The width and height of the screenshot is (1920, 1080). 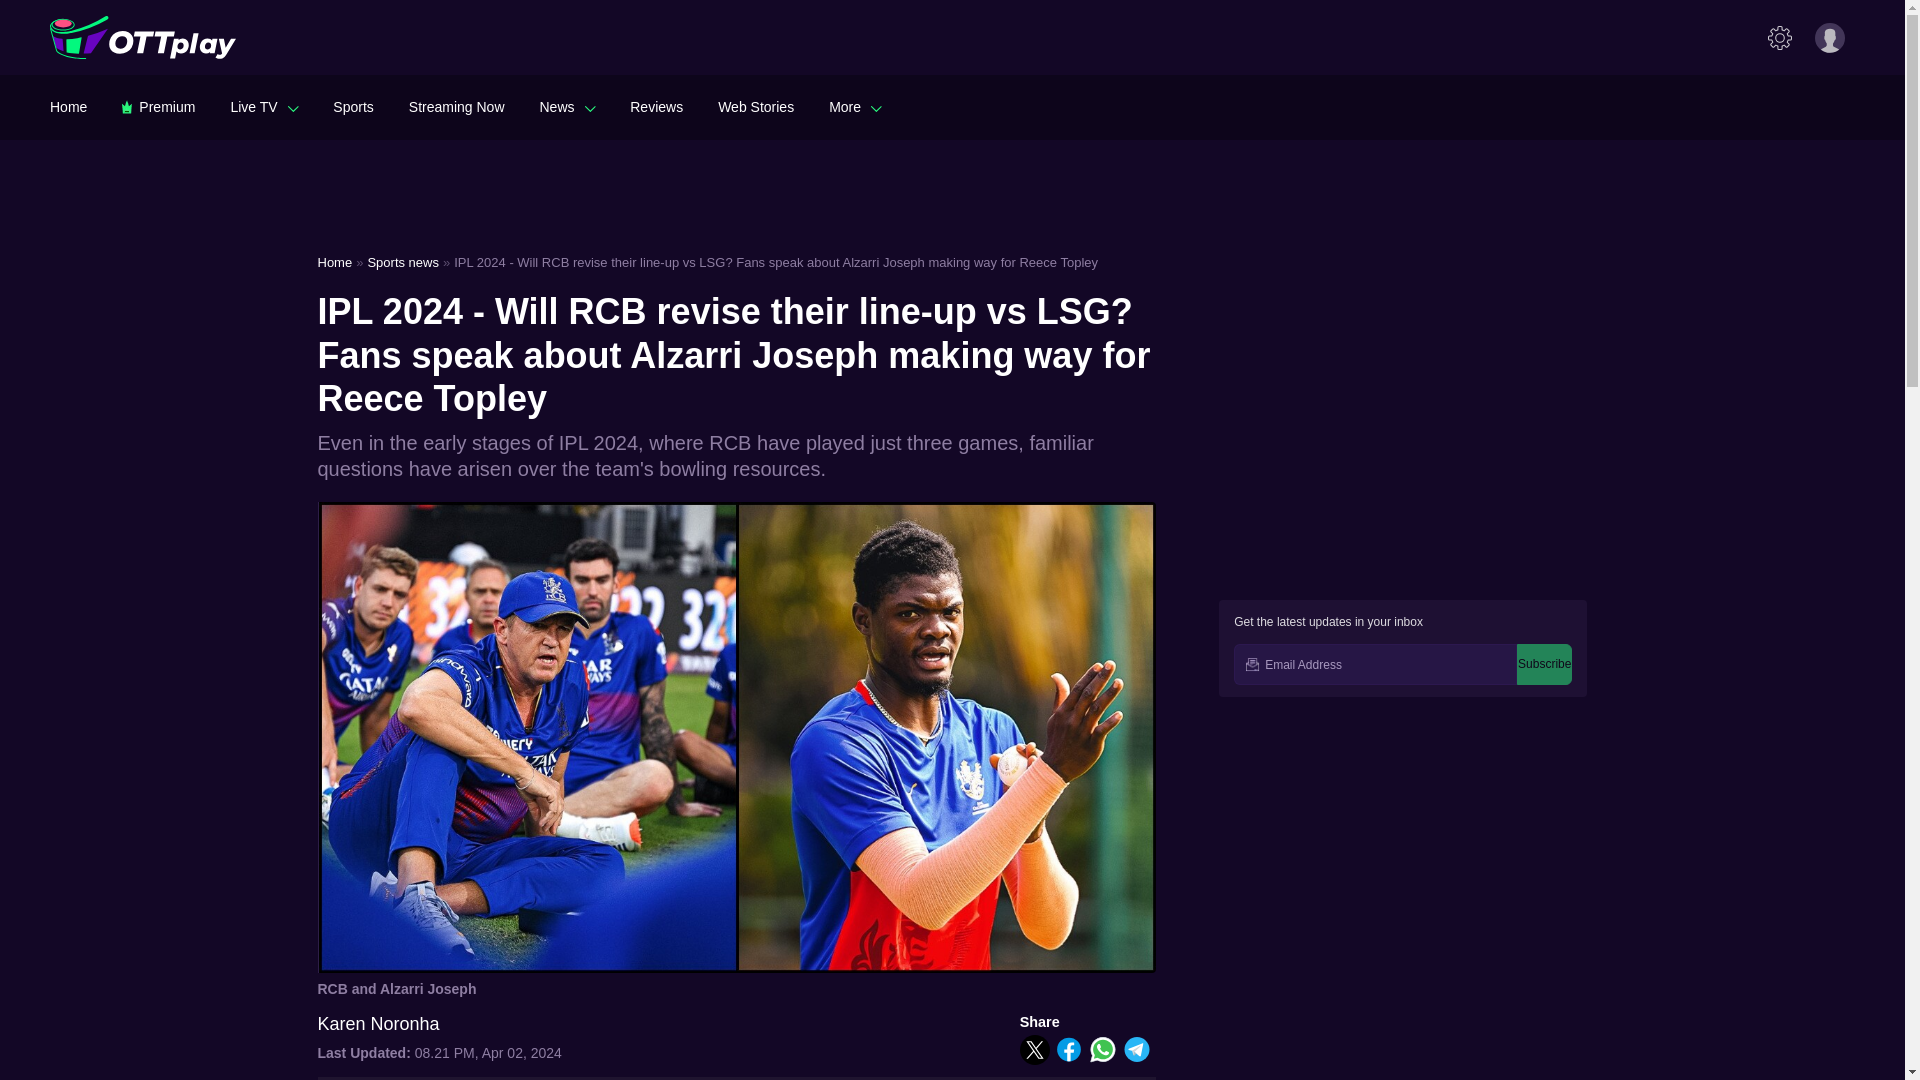 What do you see at coordinates (264, 106) in the screenshot?
I see `Live TV` at bounding box center [264, 106].